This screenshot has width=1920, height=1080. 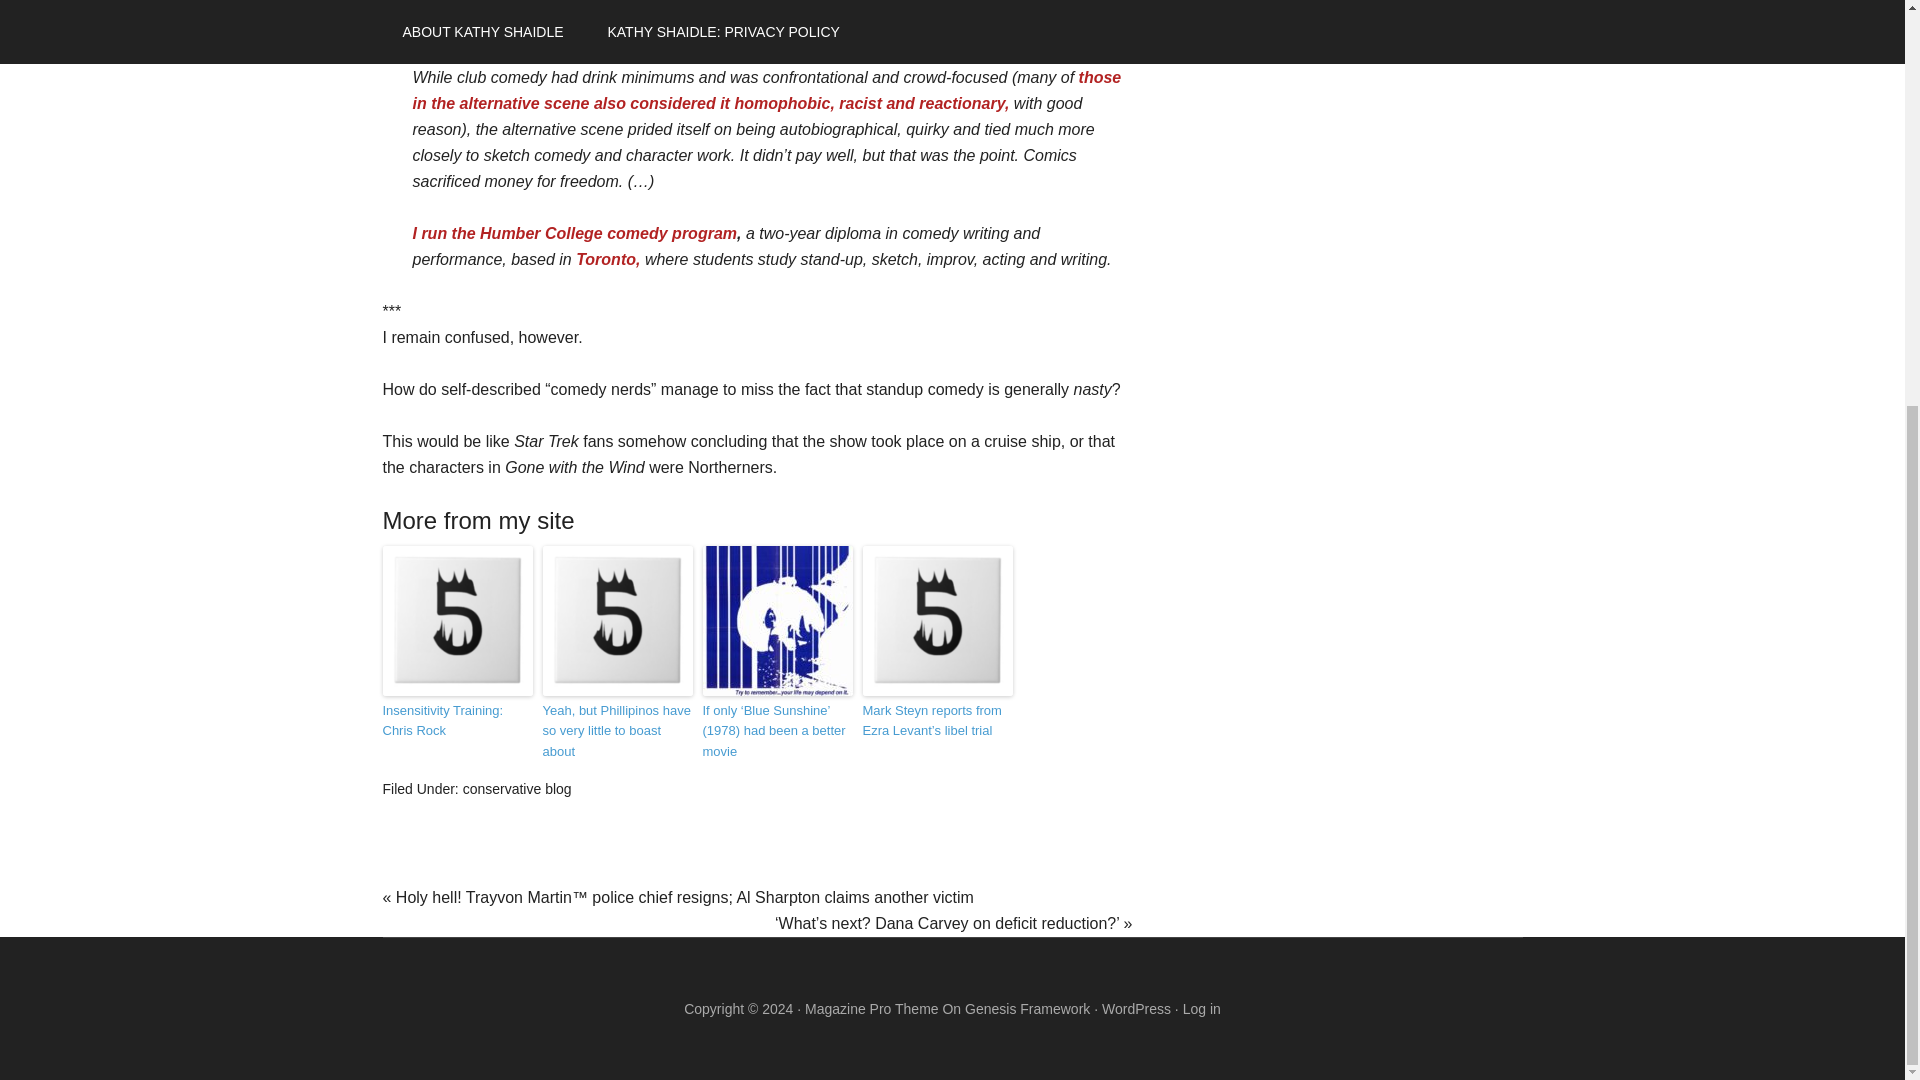 I want to click on Yeah, but Phillipinos have so very little to boast about, so click(x=616, y=731).